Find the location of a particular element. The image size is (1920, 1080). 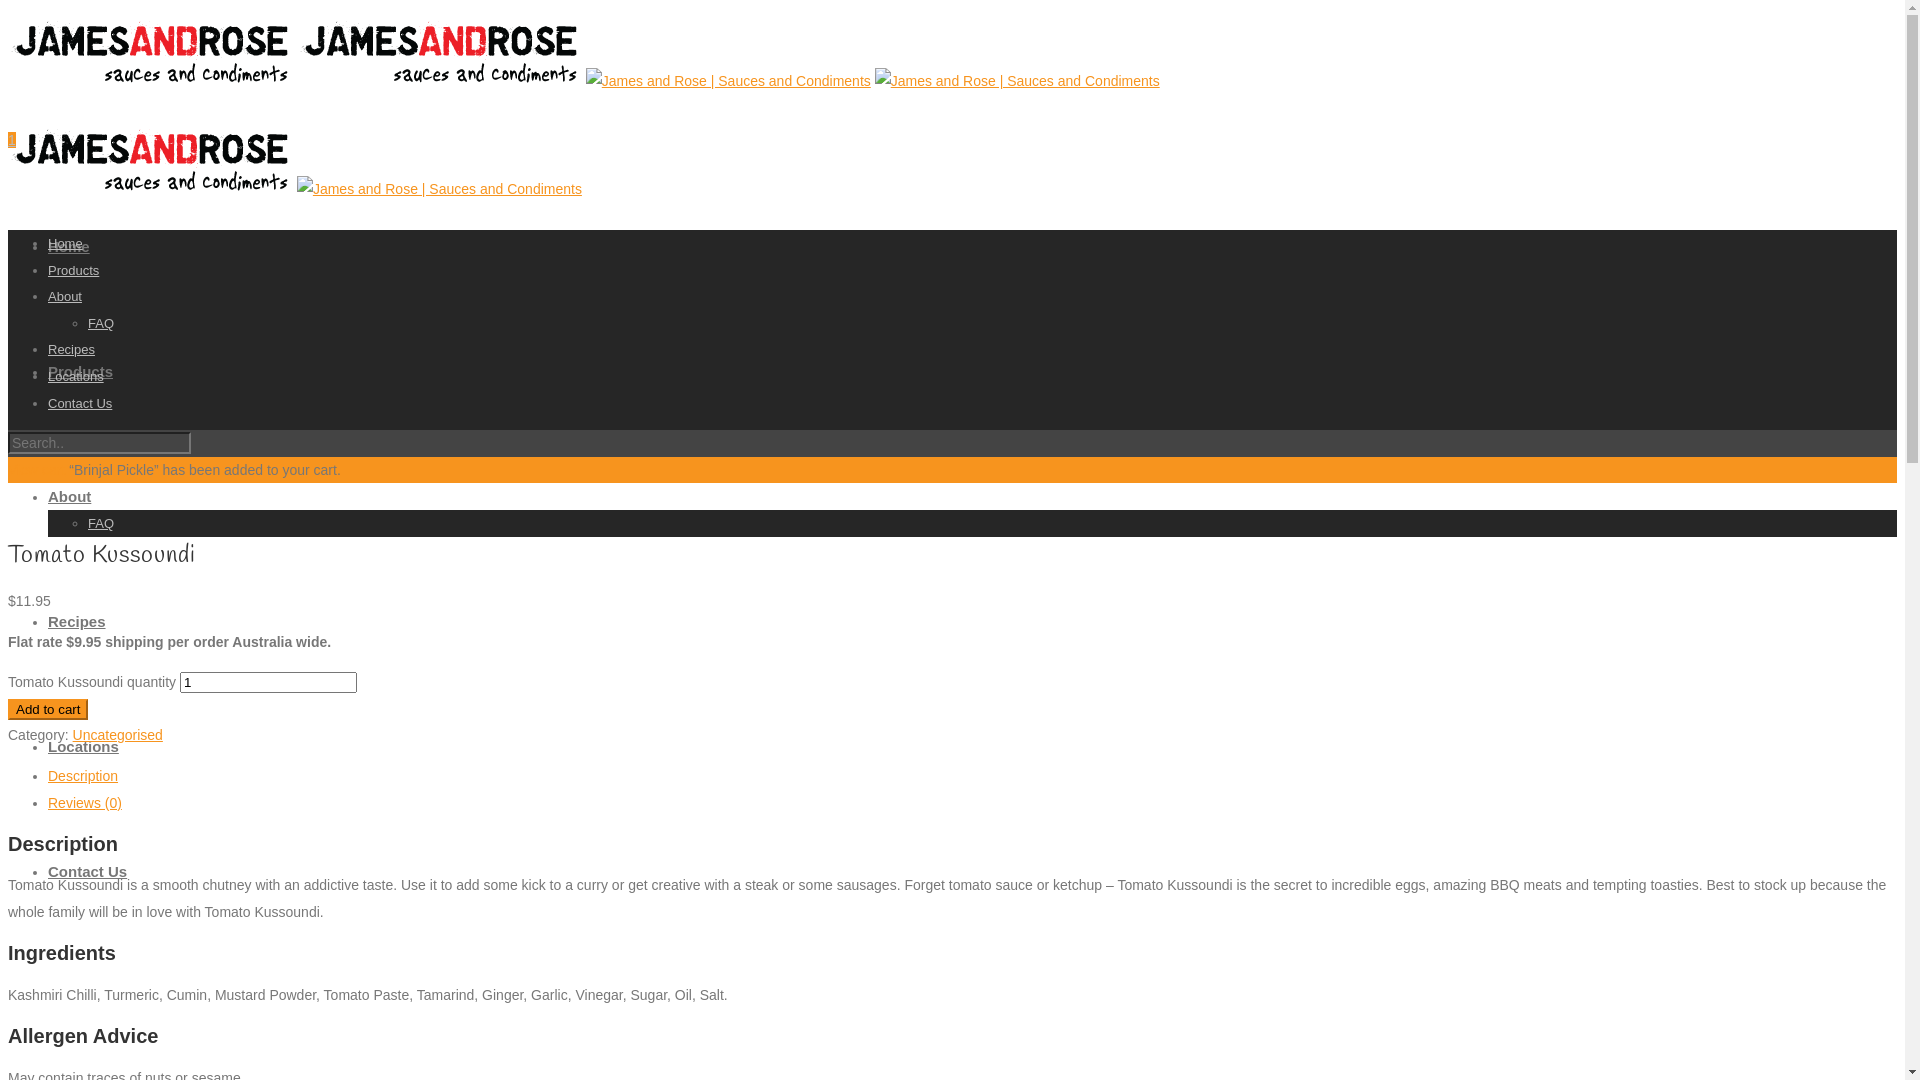

About is located at coordinates (65, 296).